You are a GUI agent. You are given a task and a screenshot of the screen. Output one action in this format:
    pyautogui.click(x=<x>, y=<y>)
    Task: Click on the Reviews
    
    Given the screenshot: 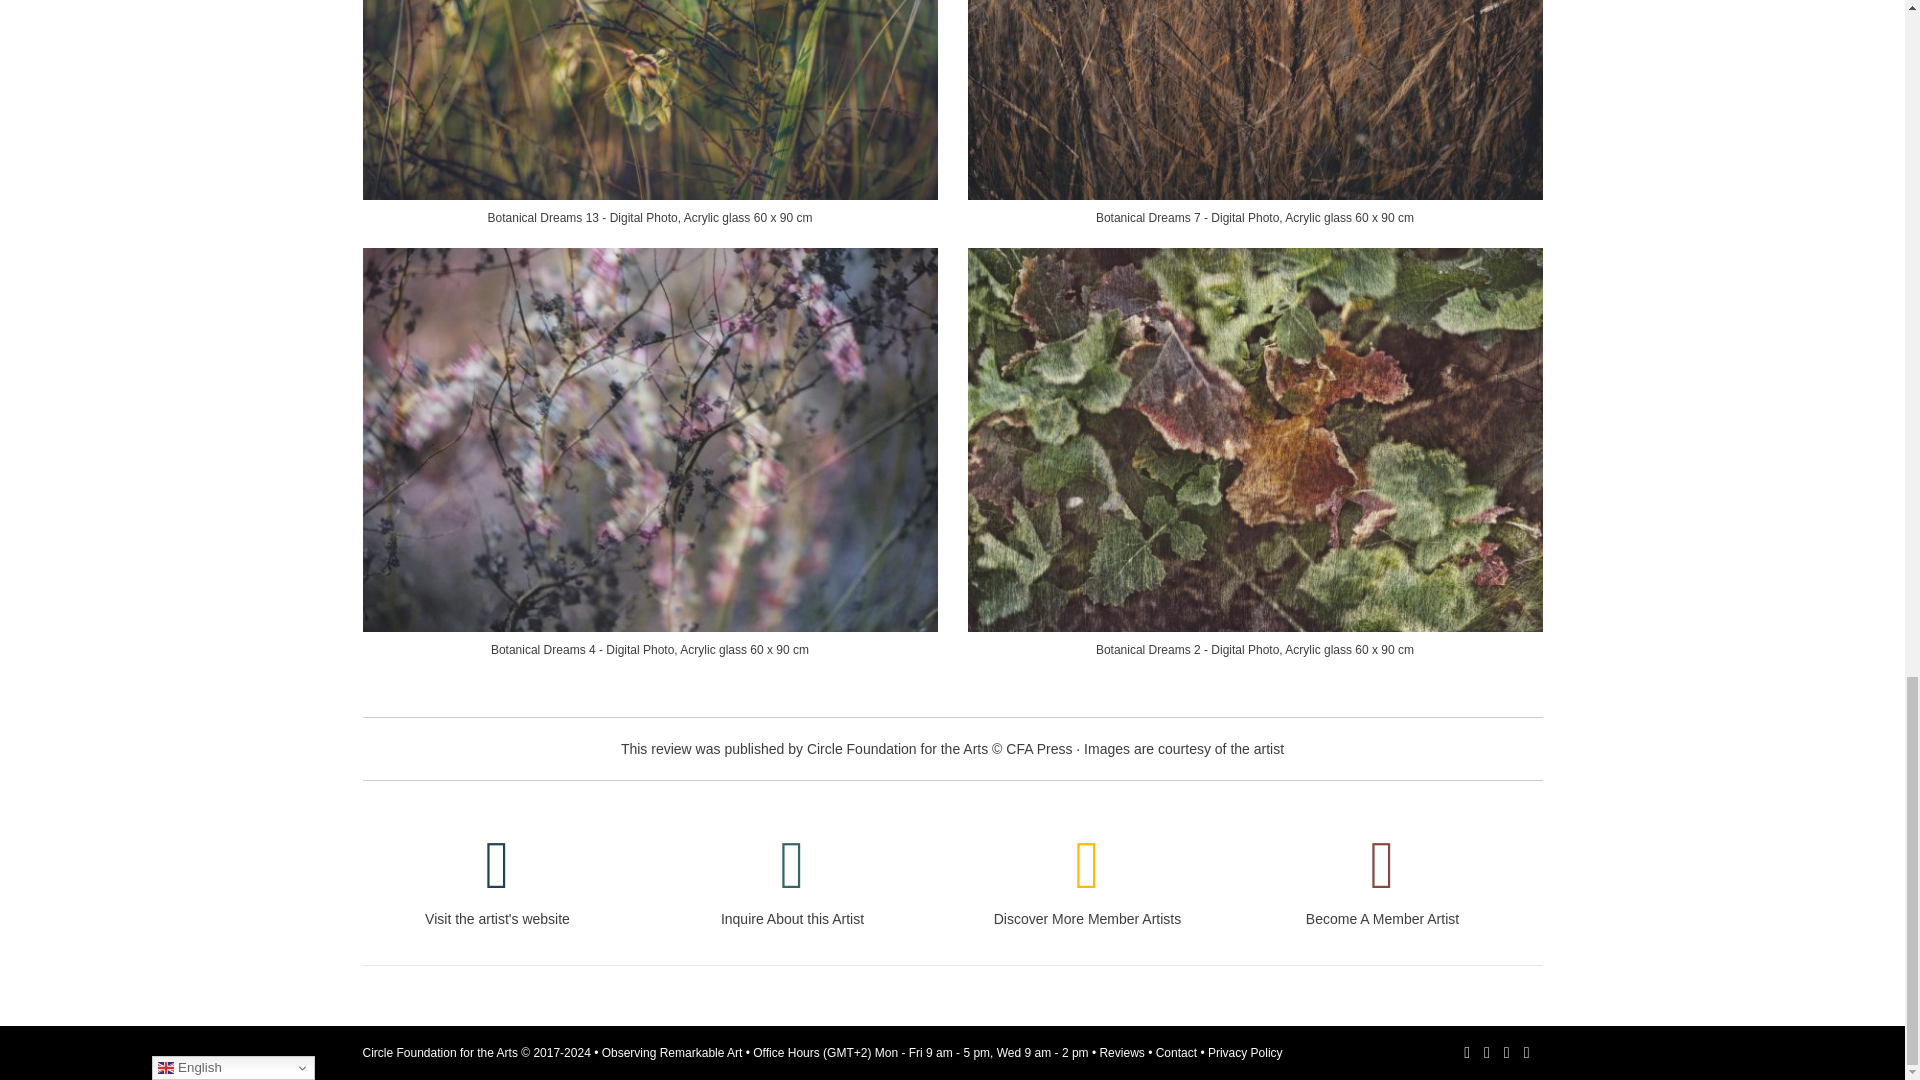 What is the action you would take?
    pyautogui.click(x=1123, y=1052)
    